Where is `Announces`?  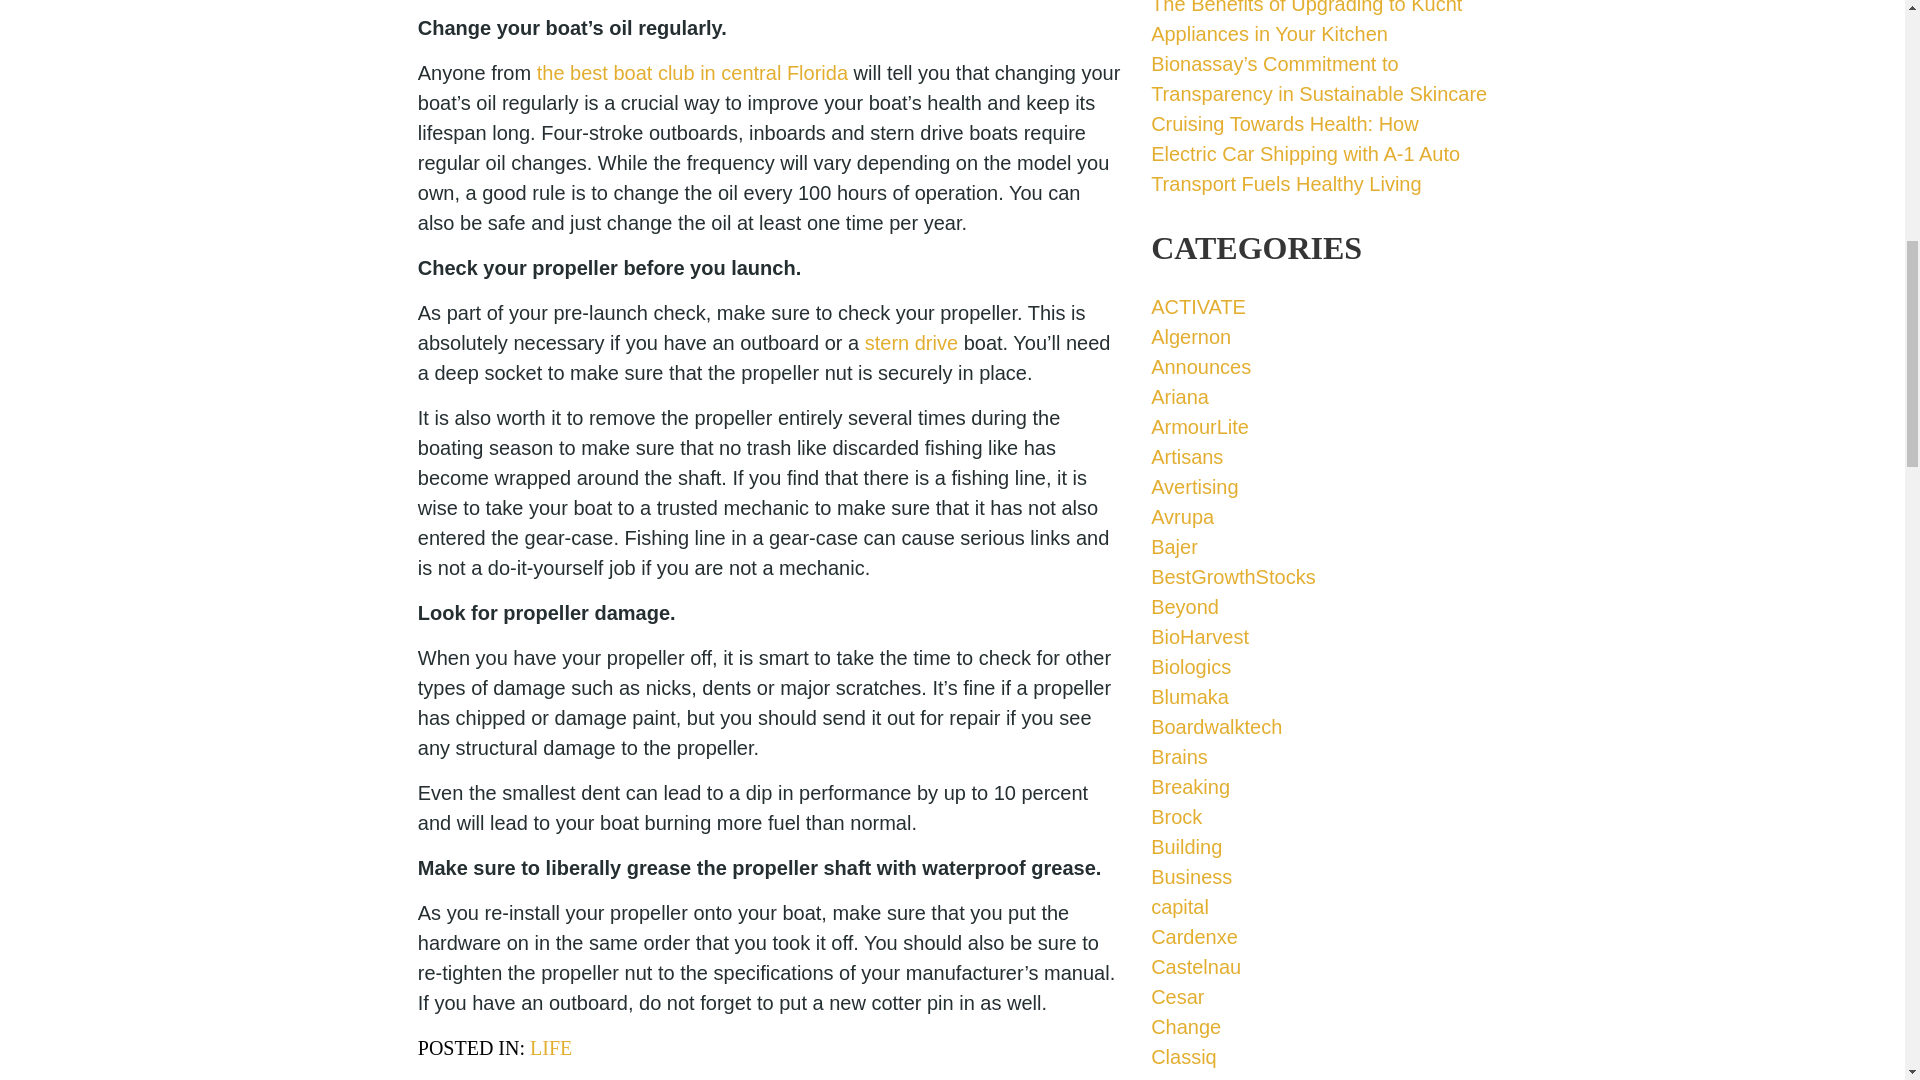 Announces is located at coordinates (1200, 367).